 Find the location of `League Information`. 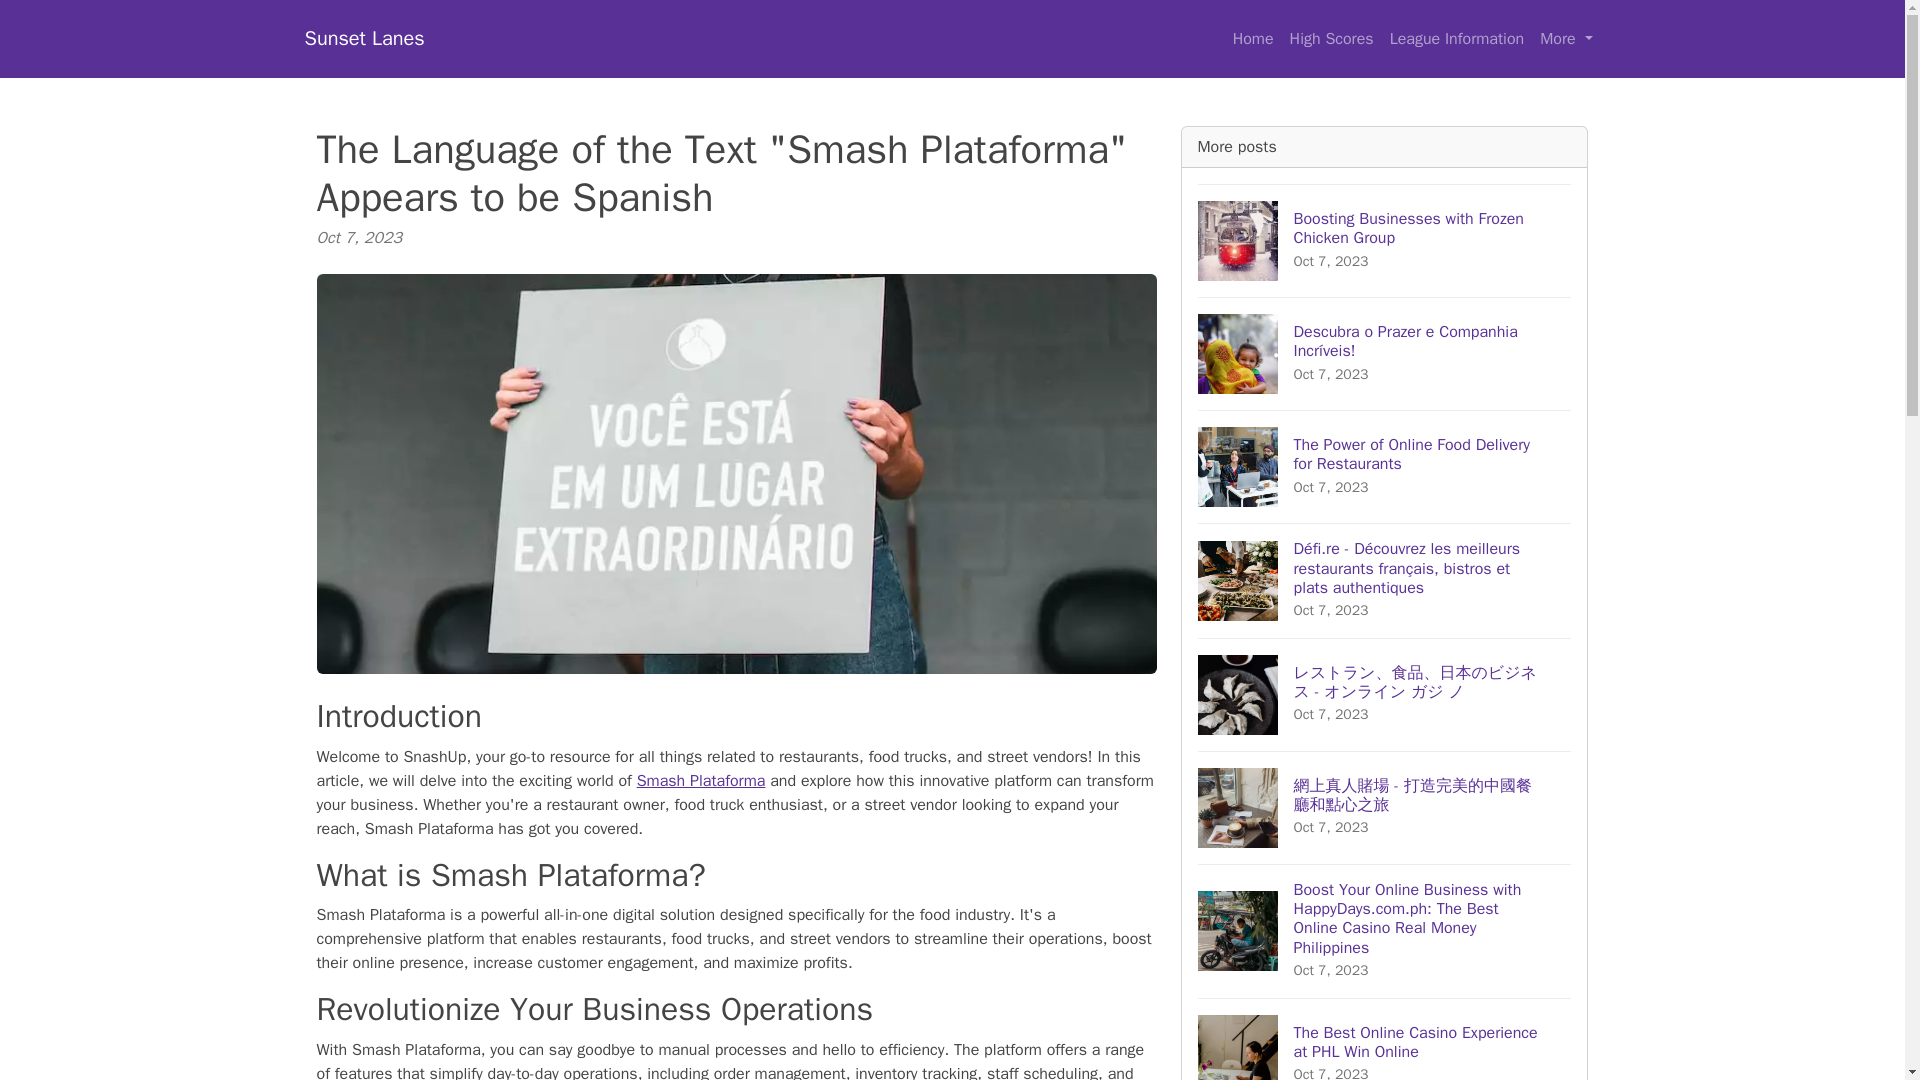

League Information is located at coordinates (1385, 240).